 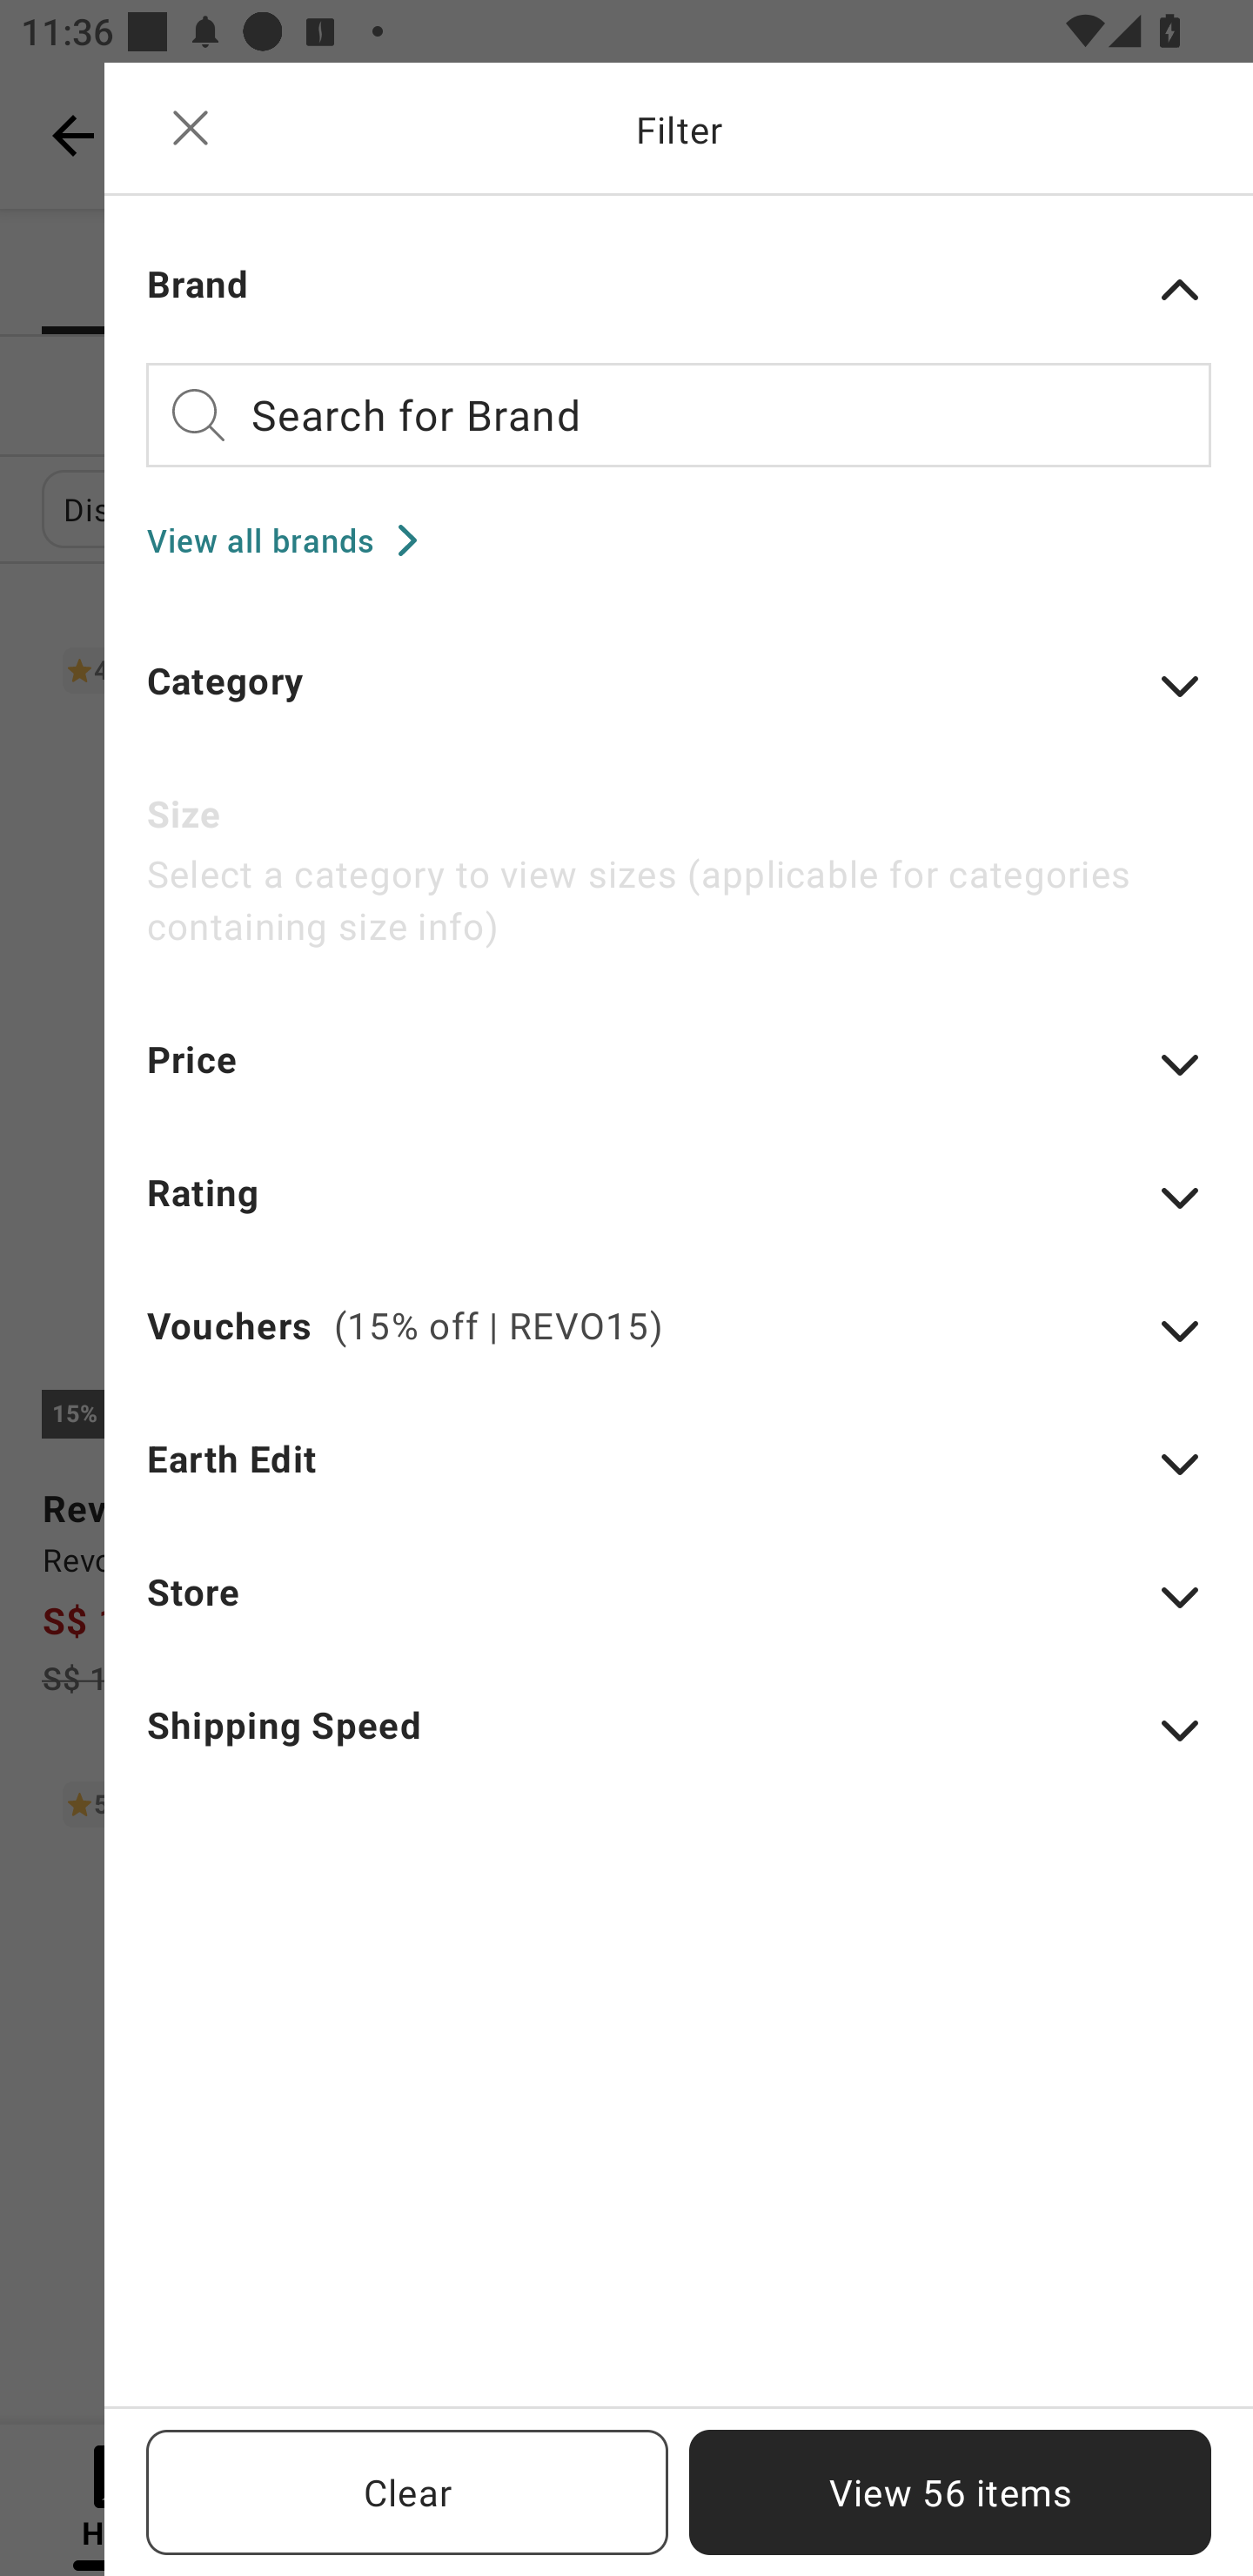 I want to click on Vouchers (15% off | REVO15), so click(x=679, y=1345).